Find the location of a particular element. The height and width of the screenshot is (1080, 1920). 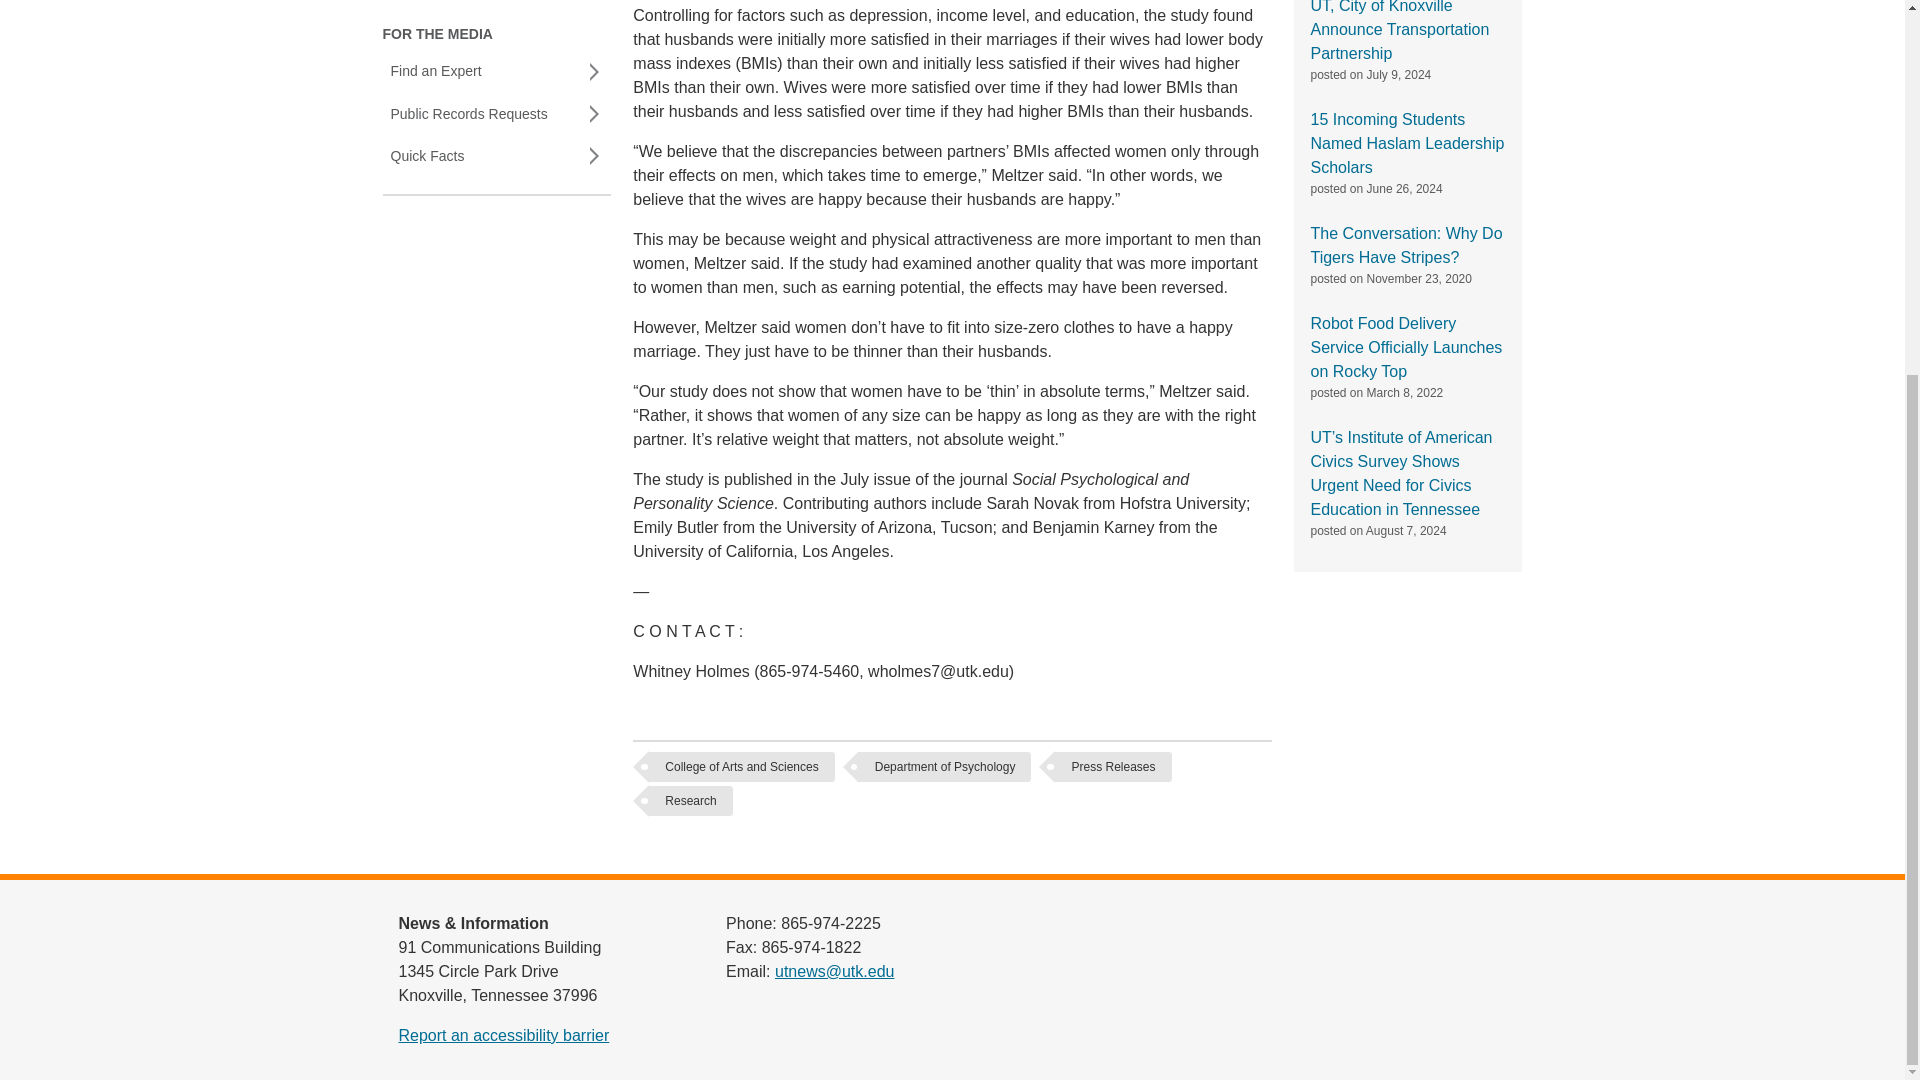

Report an accessibility barrier is located at coordinates (502, 1036).